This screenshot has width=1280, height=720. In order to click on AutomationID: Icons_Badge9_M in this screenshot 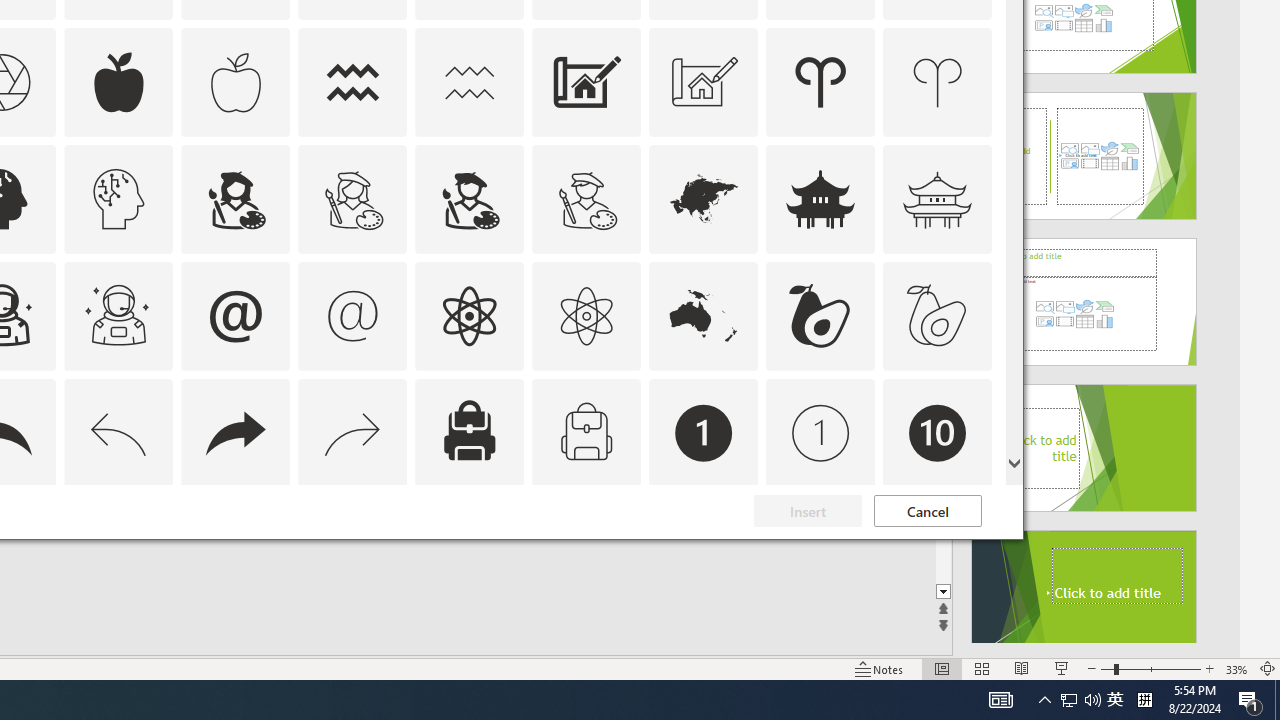, I will do `click(938, 550)`.